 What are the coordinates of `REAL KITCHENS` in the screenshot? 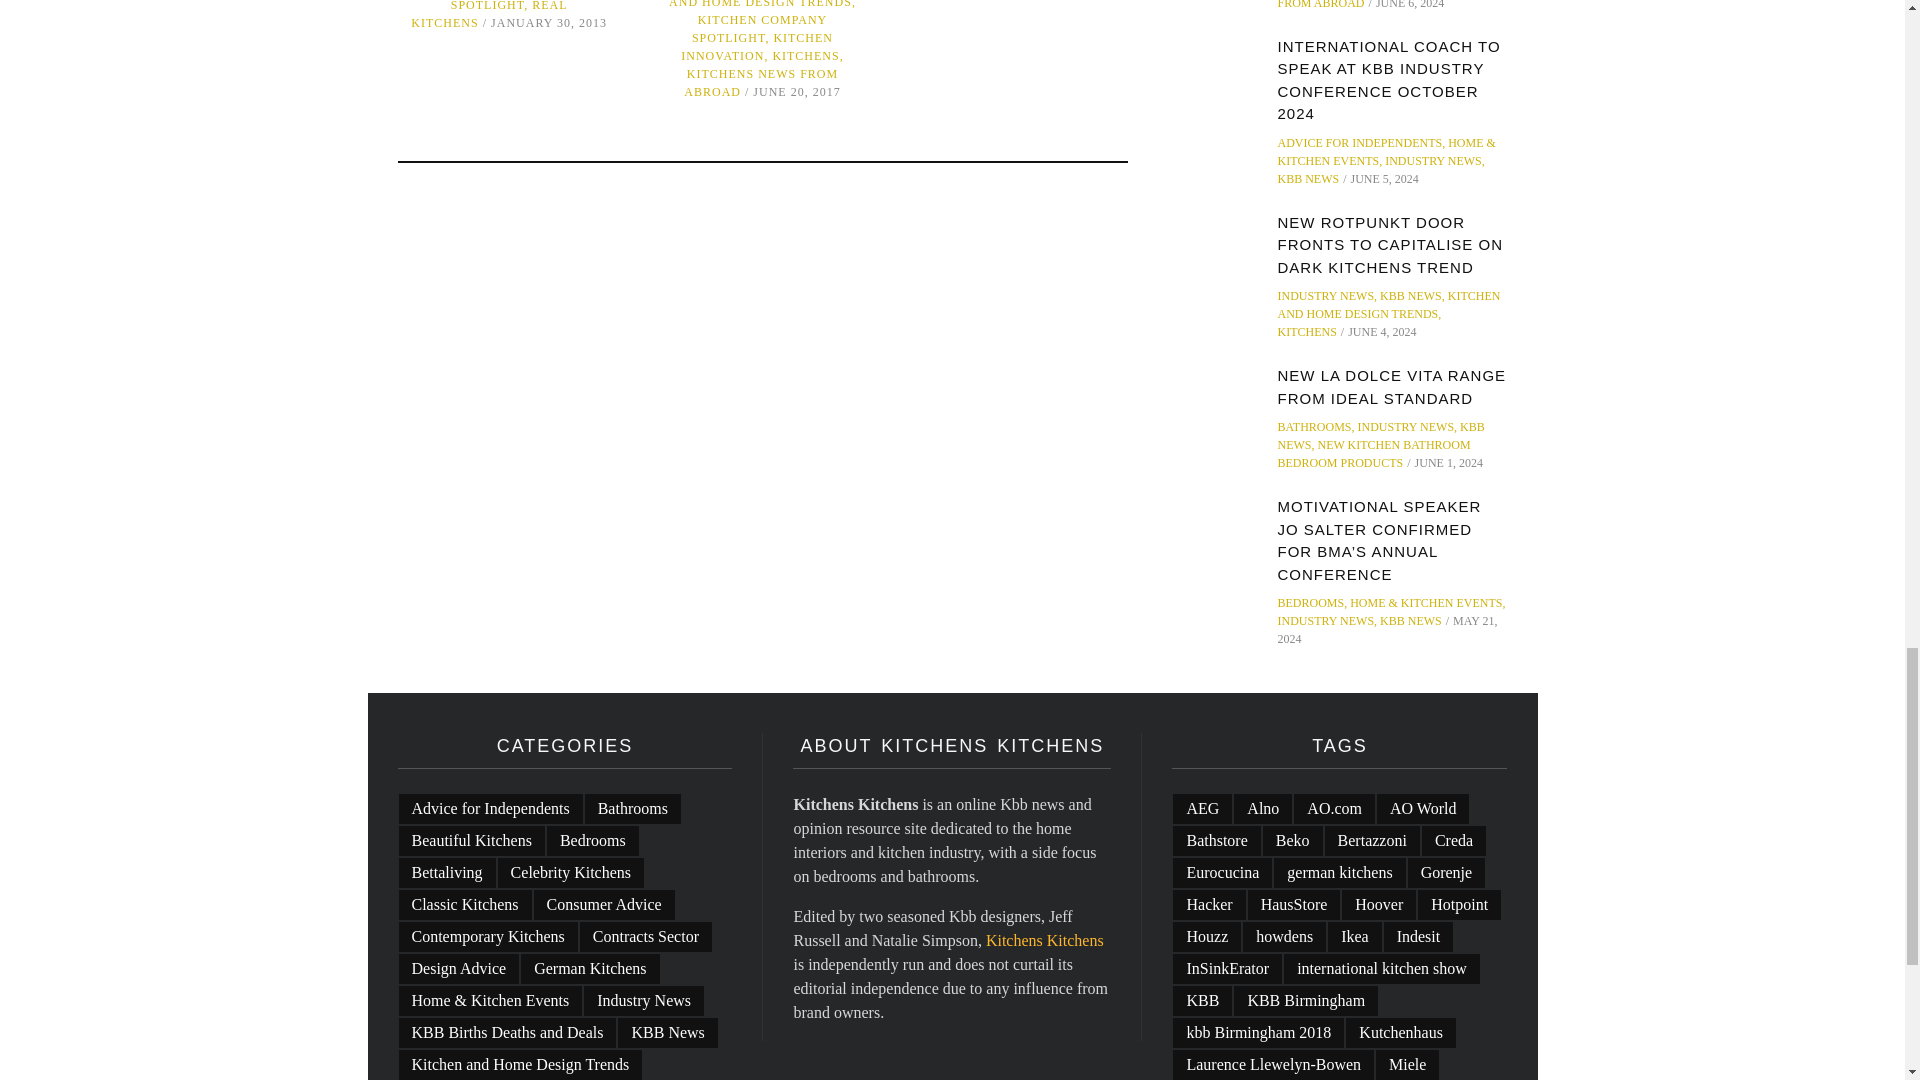 It's located at (488, 15).